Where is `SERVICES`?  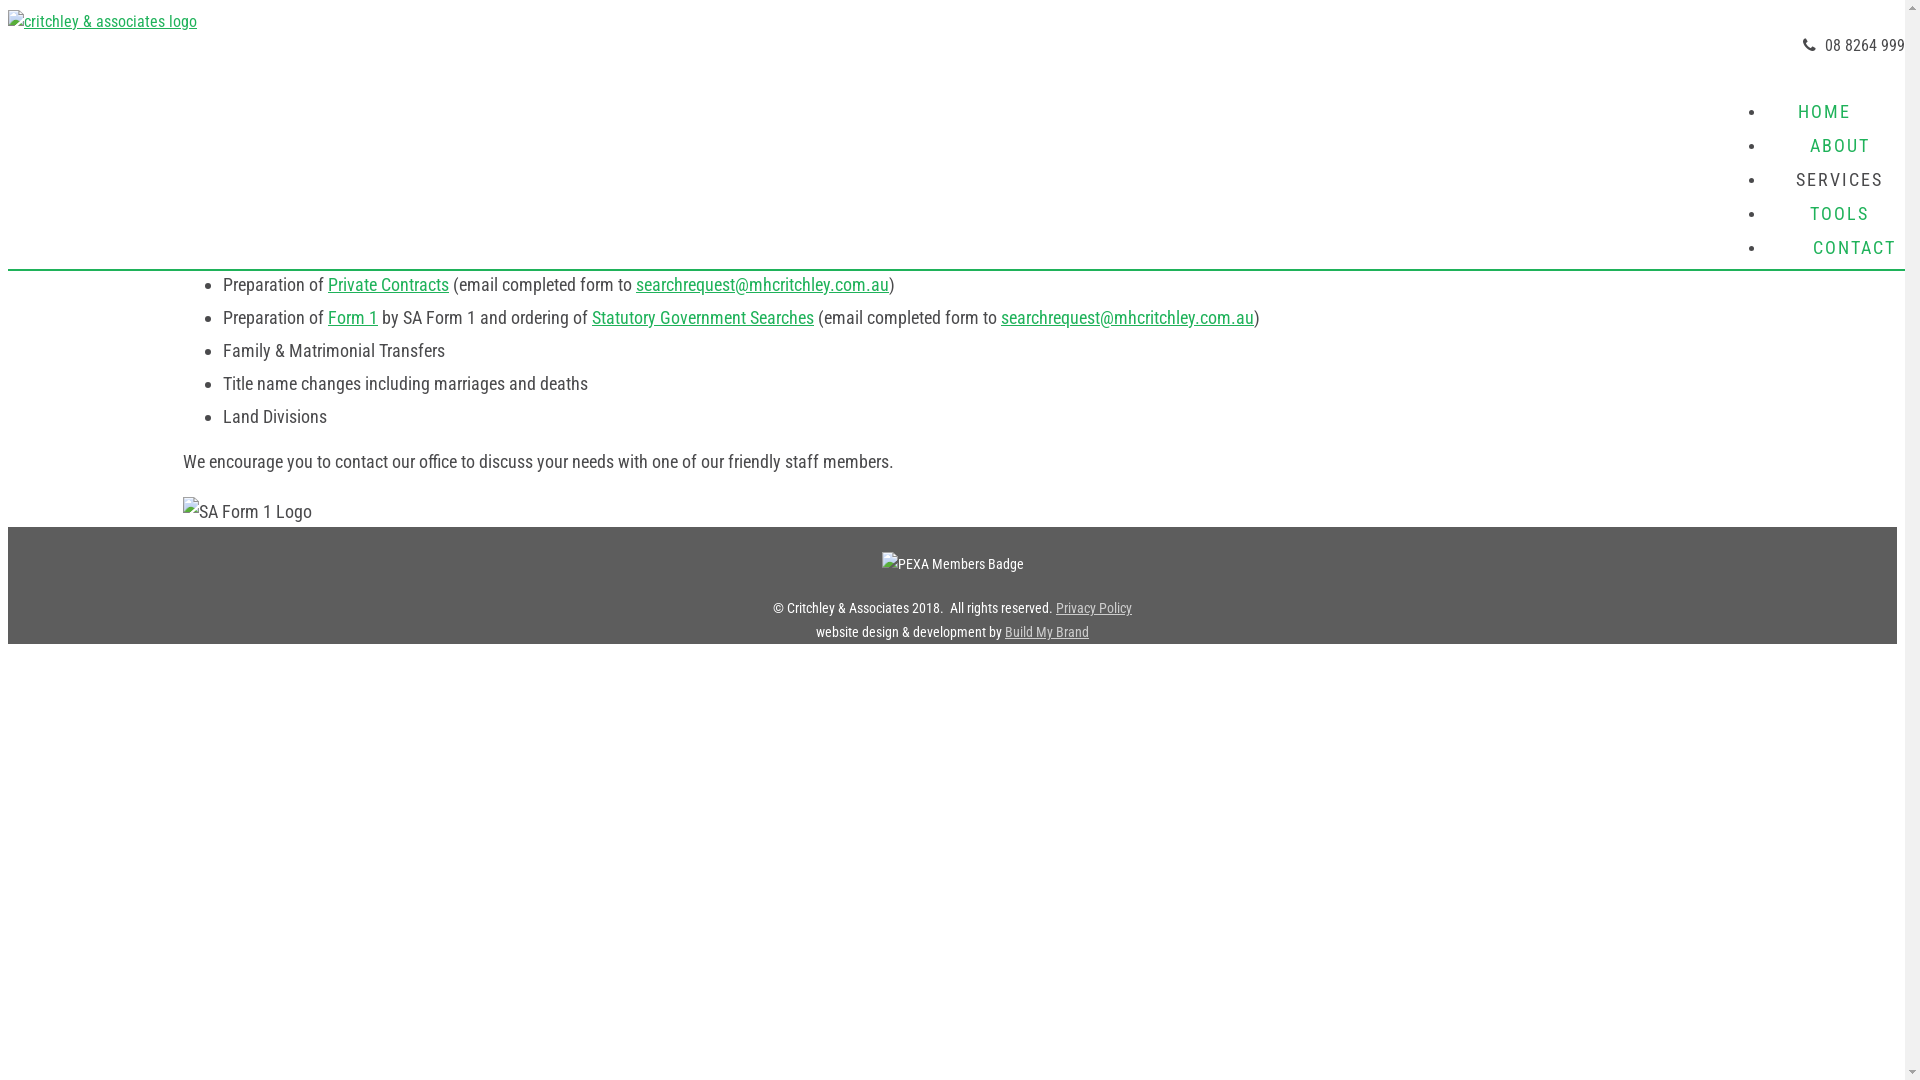
SERVICES is located at coordinates (1840, 180).